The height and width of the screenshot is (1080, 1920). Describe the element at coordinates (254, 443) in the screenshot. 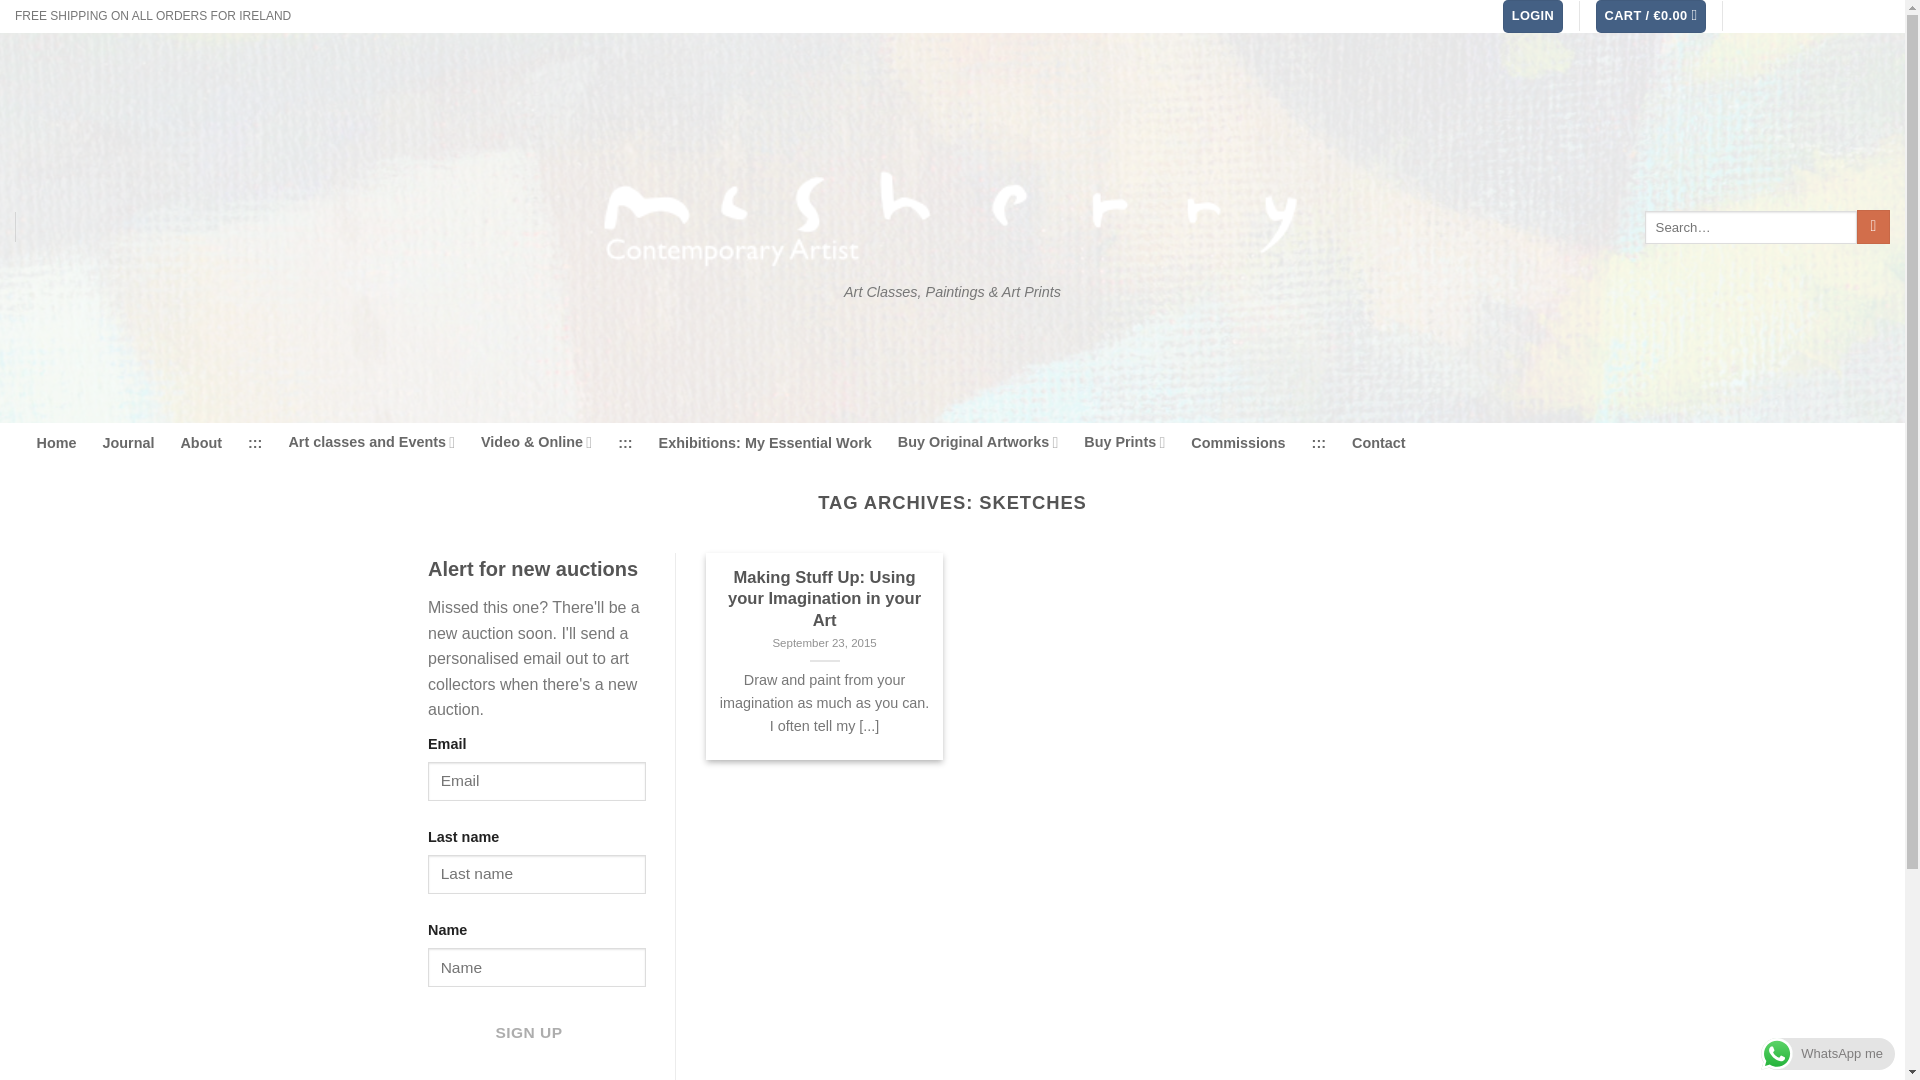

I see `:::` at that location.